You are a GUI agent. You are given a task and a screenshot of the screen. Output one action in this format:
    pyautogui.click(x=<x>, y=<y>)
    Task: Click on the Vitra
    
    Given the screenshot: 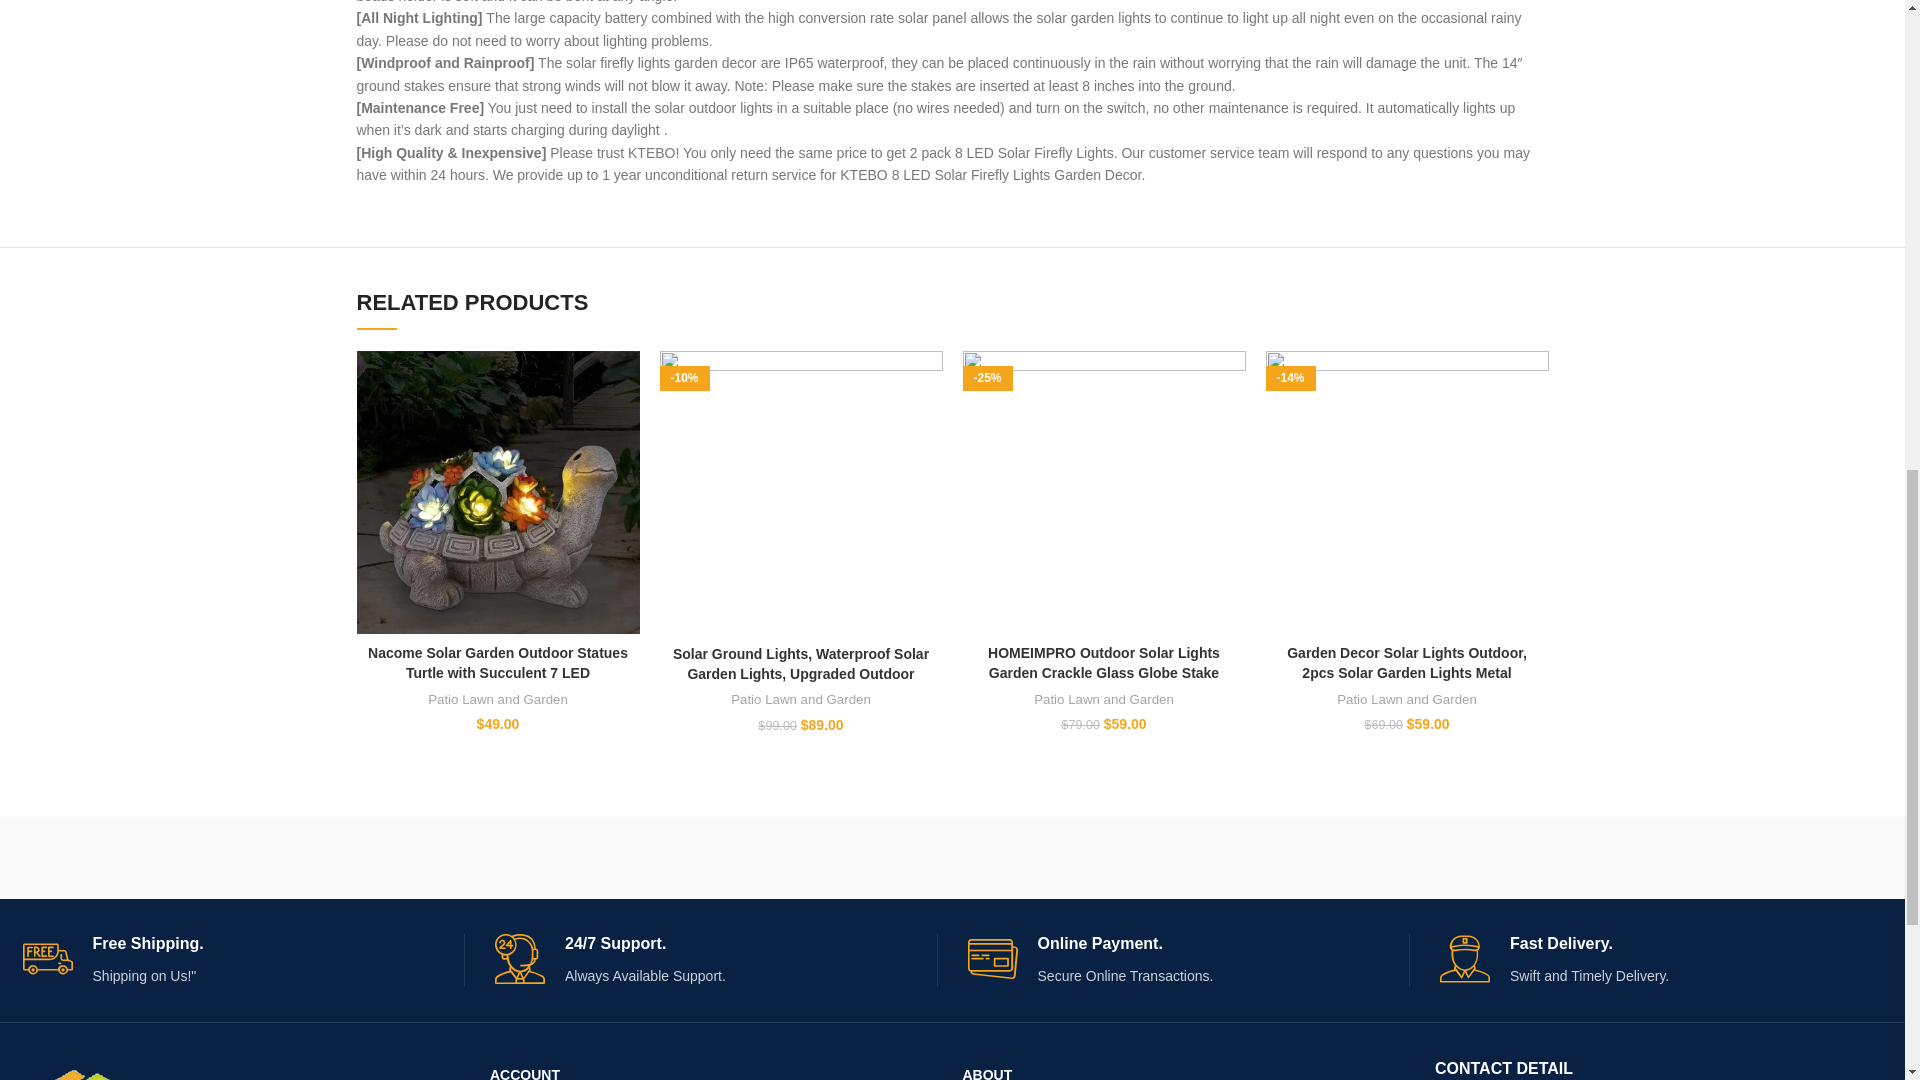 What is the action you would take?
    pyautogui.click(x=150, y=858)
    